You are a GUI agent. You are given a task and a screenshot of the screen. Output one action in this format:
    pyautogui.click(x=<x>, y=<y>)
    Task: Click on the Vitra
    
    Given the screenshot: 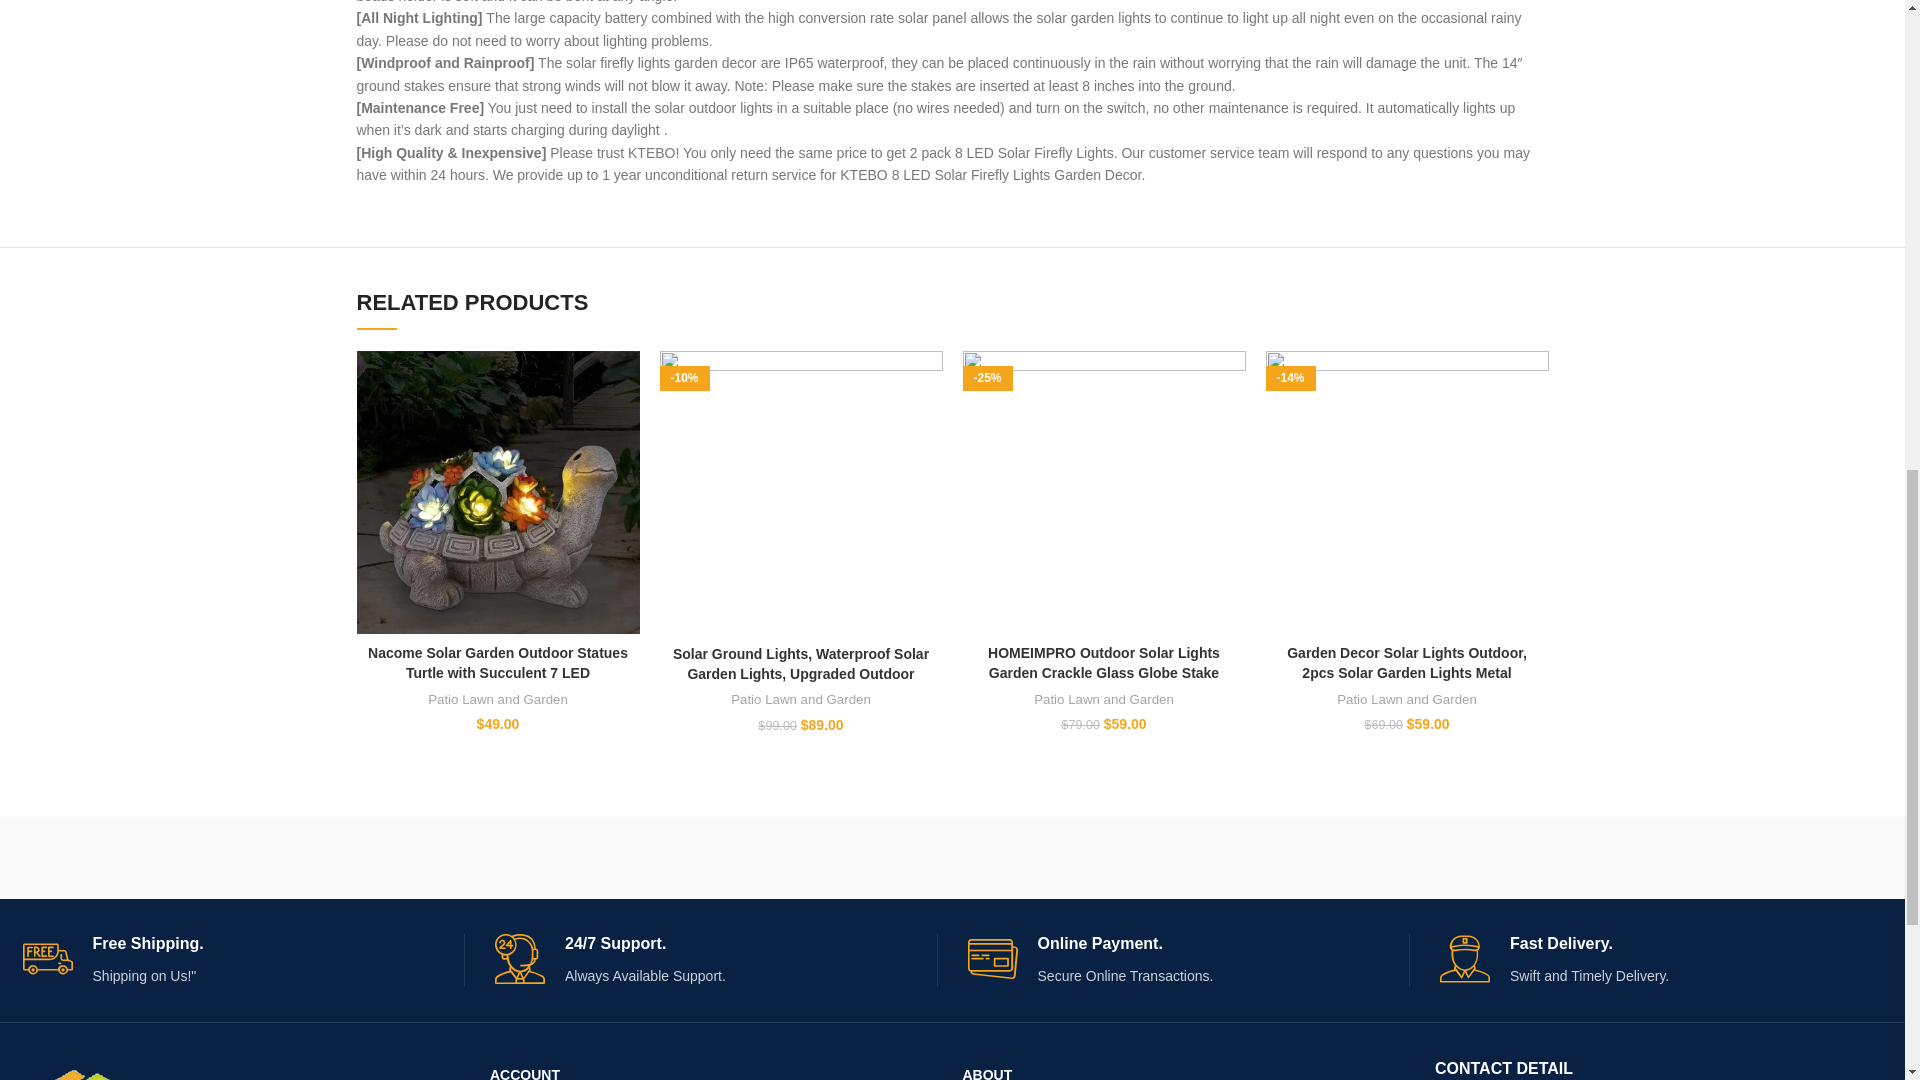 What is the action you would take?
    pyautogui.click(x=150, y=858)
    